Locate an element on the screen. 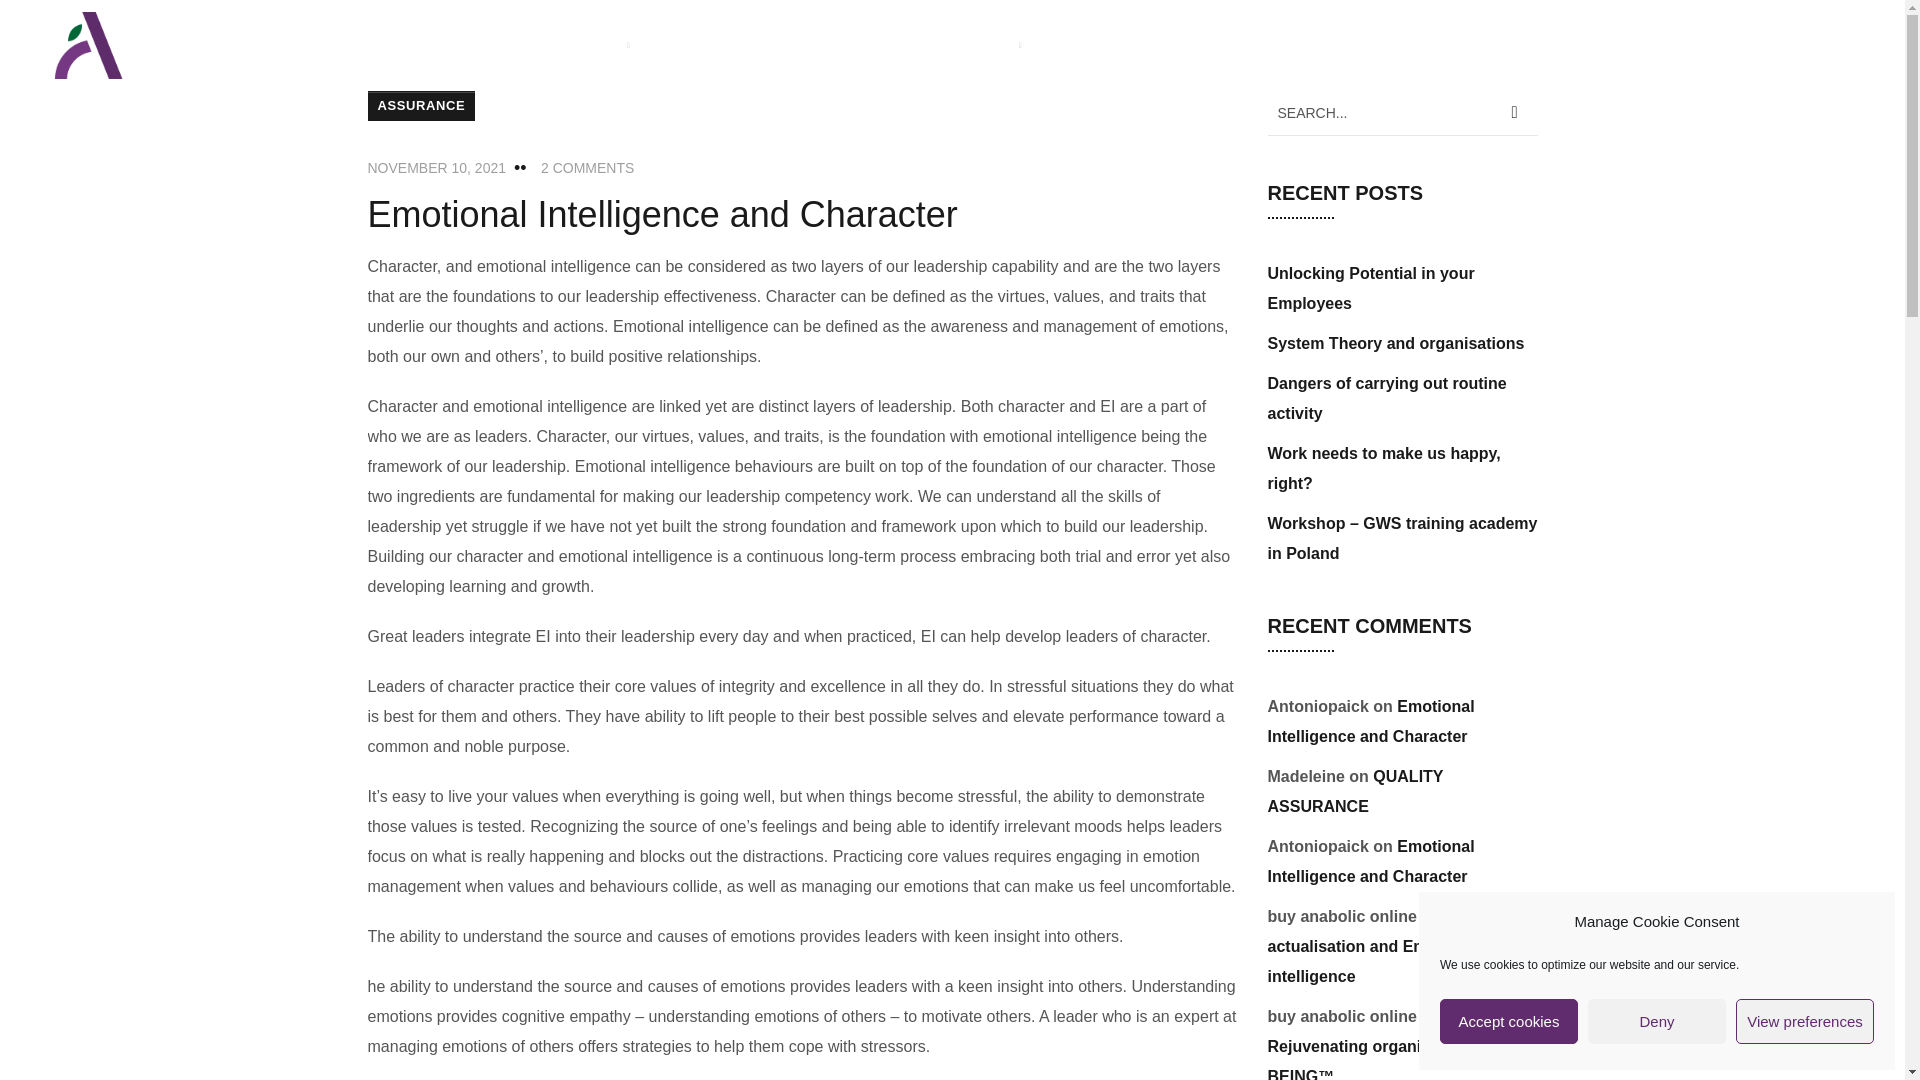  EDUCATION is located at coordinates (972, 46).